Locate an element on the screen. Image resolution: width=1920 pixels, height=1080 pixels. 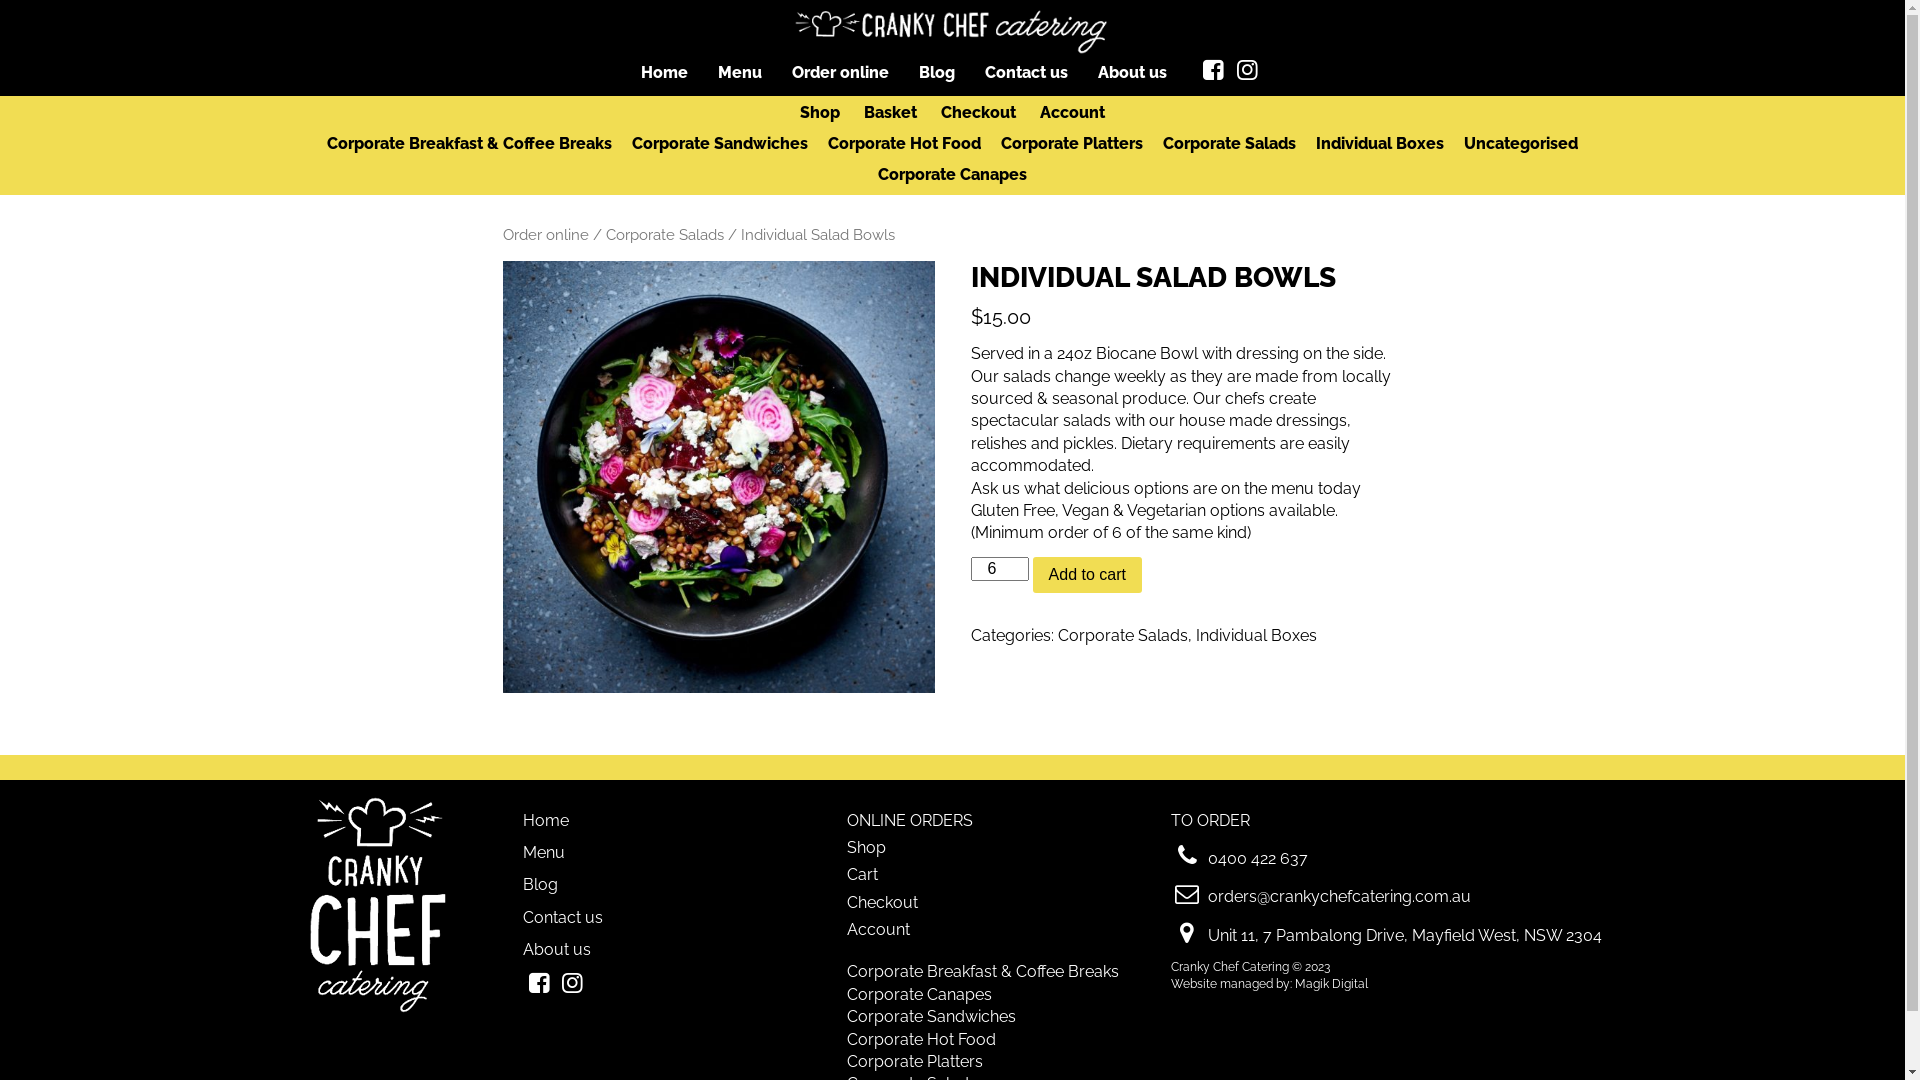
orders@crankychefcatering.com.au is located at coordinates (1340, 896).